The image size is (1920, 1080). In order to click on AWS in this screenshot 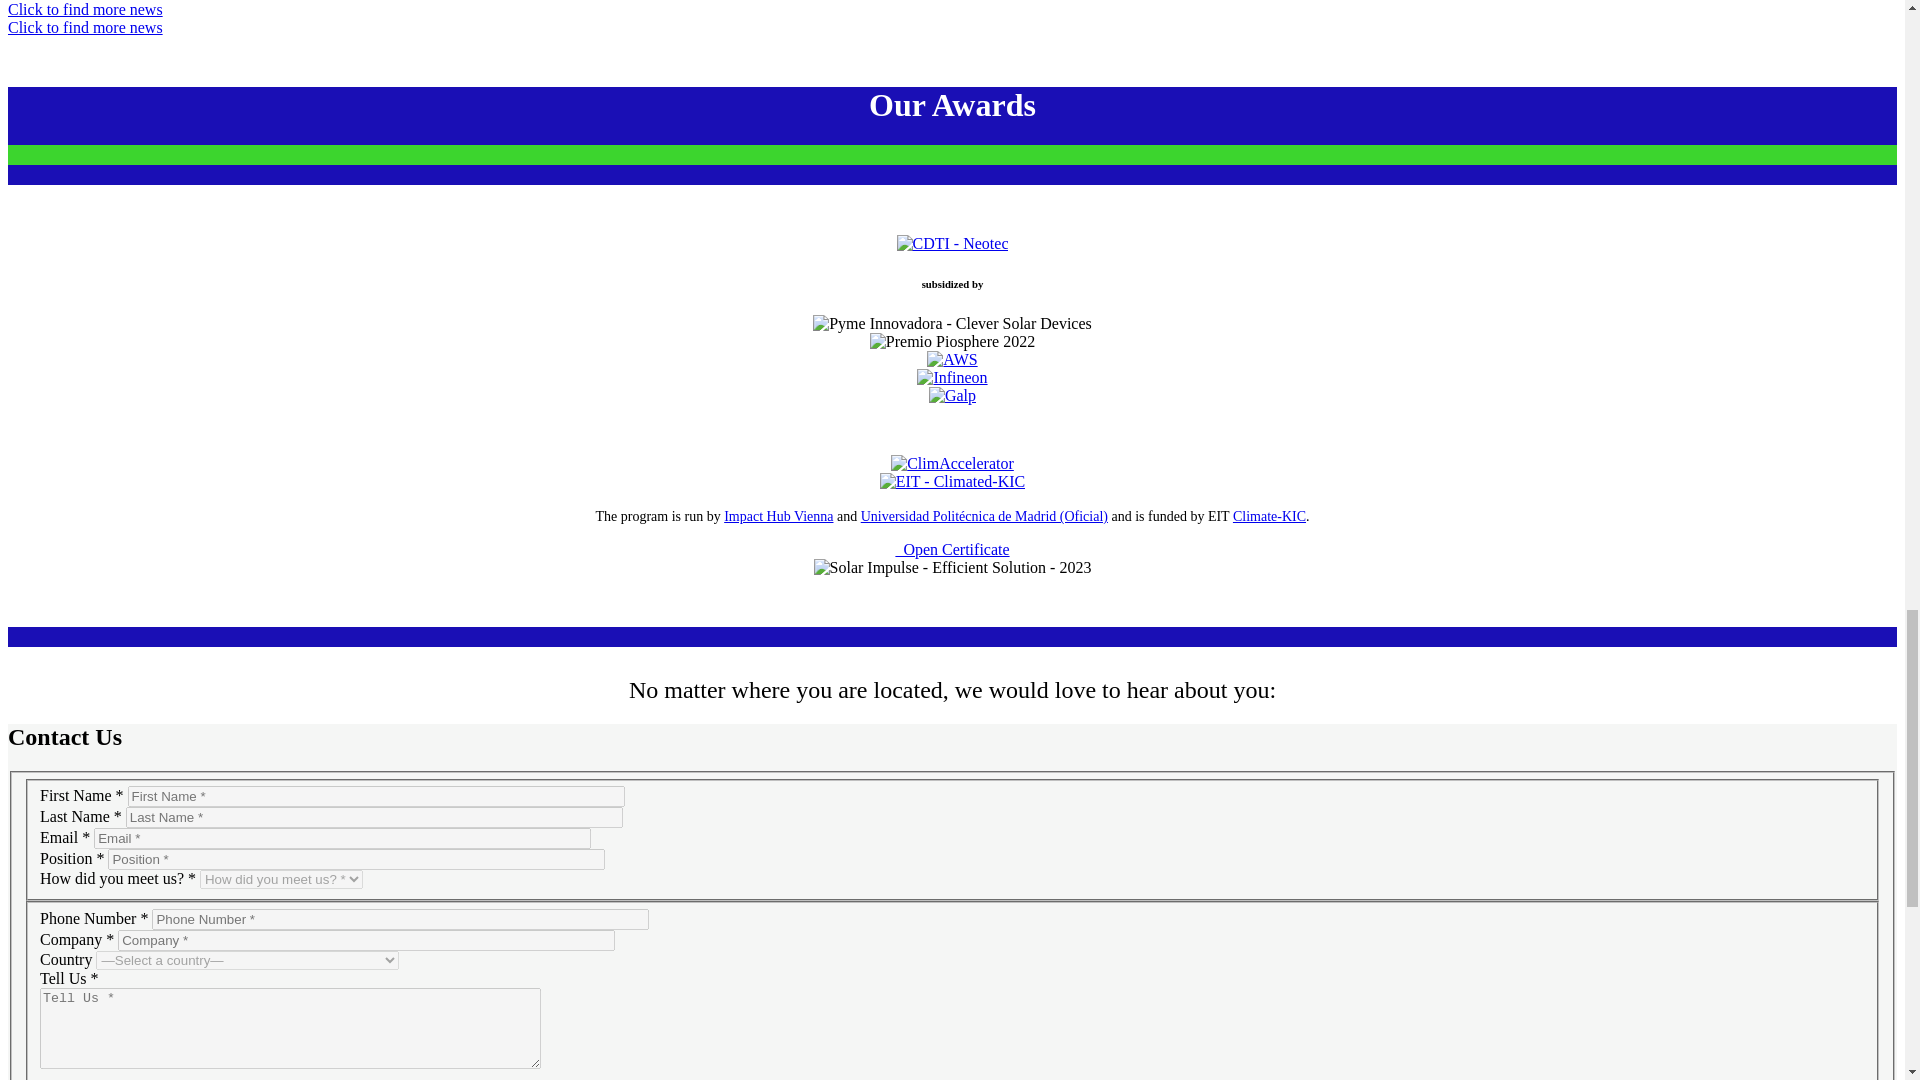, I will do `click(952, 360)`.